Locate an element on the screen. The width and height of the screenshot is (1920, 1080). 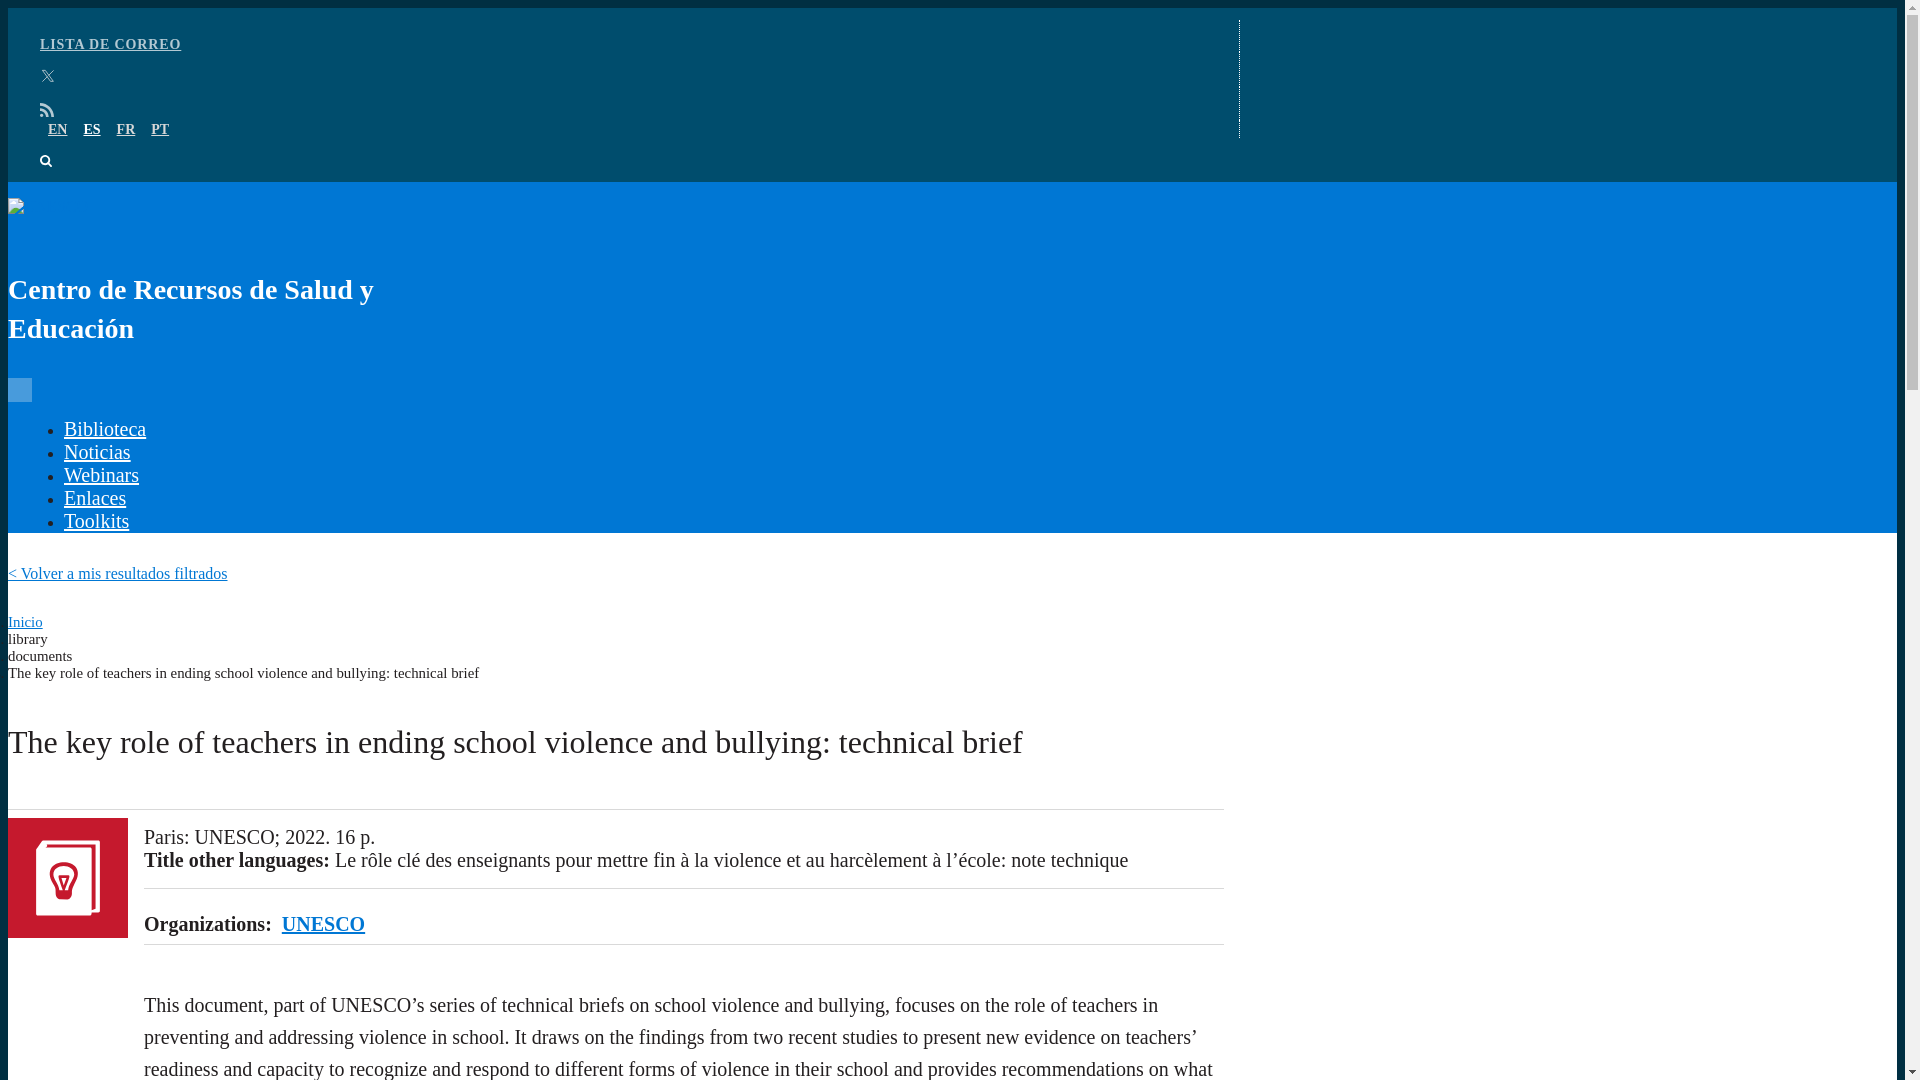
FR is located at coordinates (126, 130).